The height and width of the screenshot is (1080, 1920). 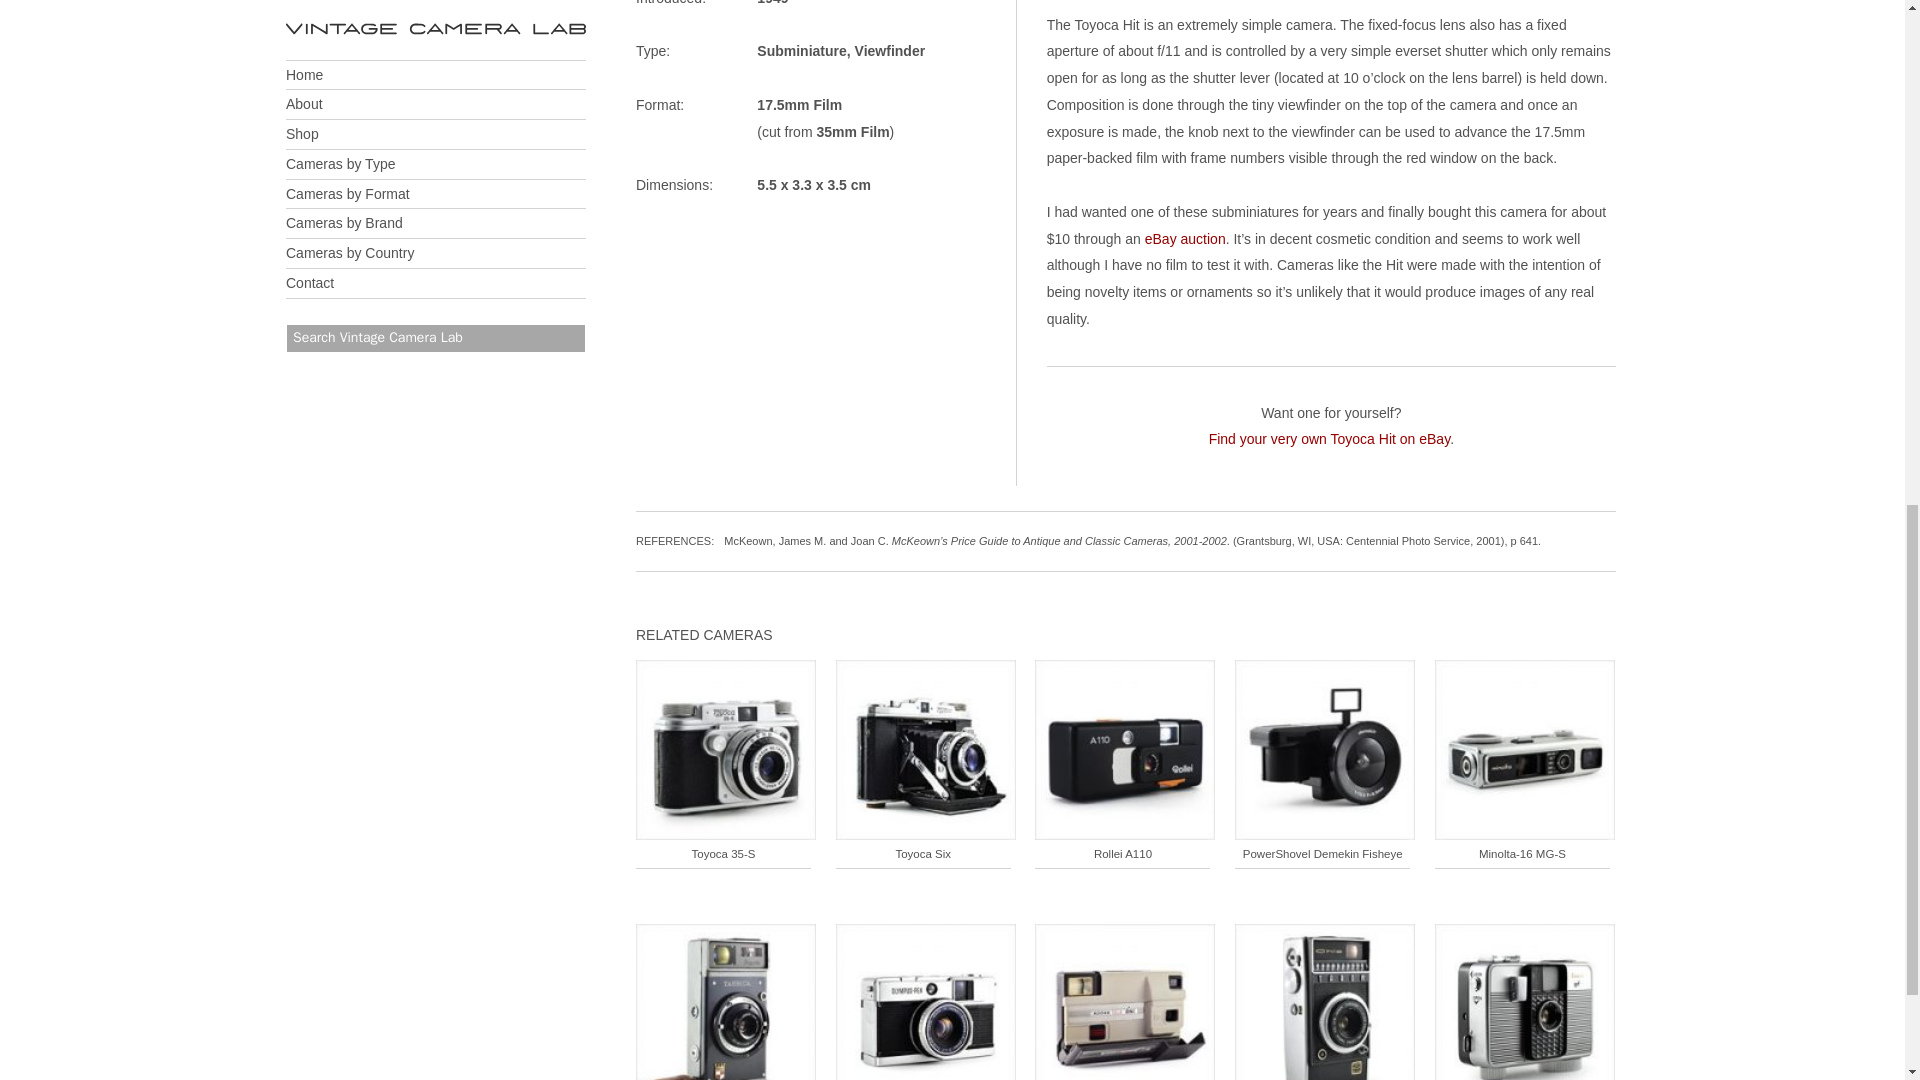 What do you see at coordinates (1330, 438) in the screenshot?
I see `Buy a Toyoca Hit camera on eBay` at bounding box center [1330, 438].